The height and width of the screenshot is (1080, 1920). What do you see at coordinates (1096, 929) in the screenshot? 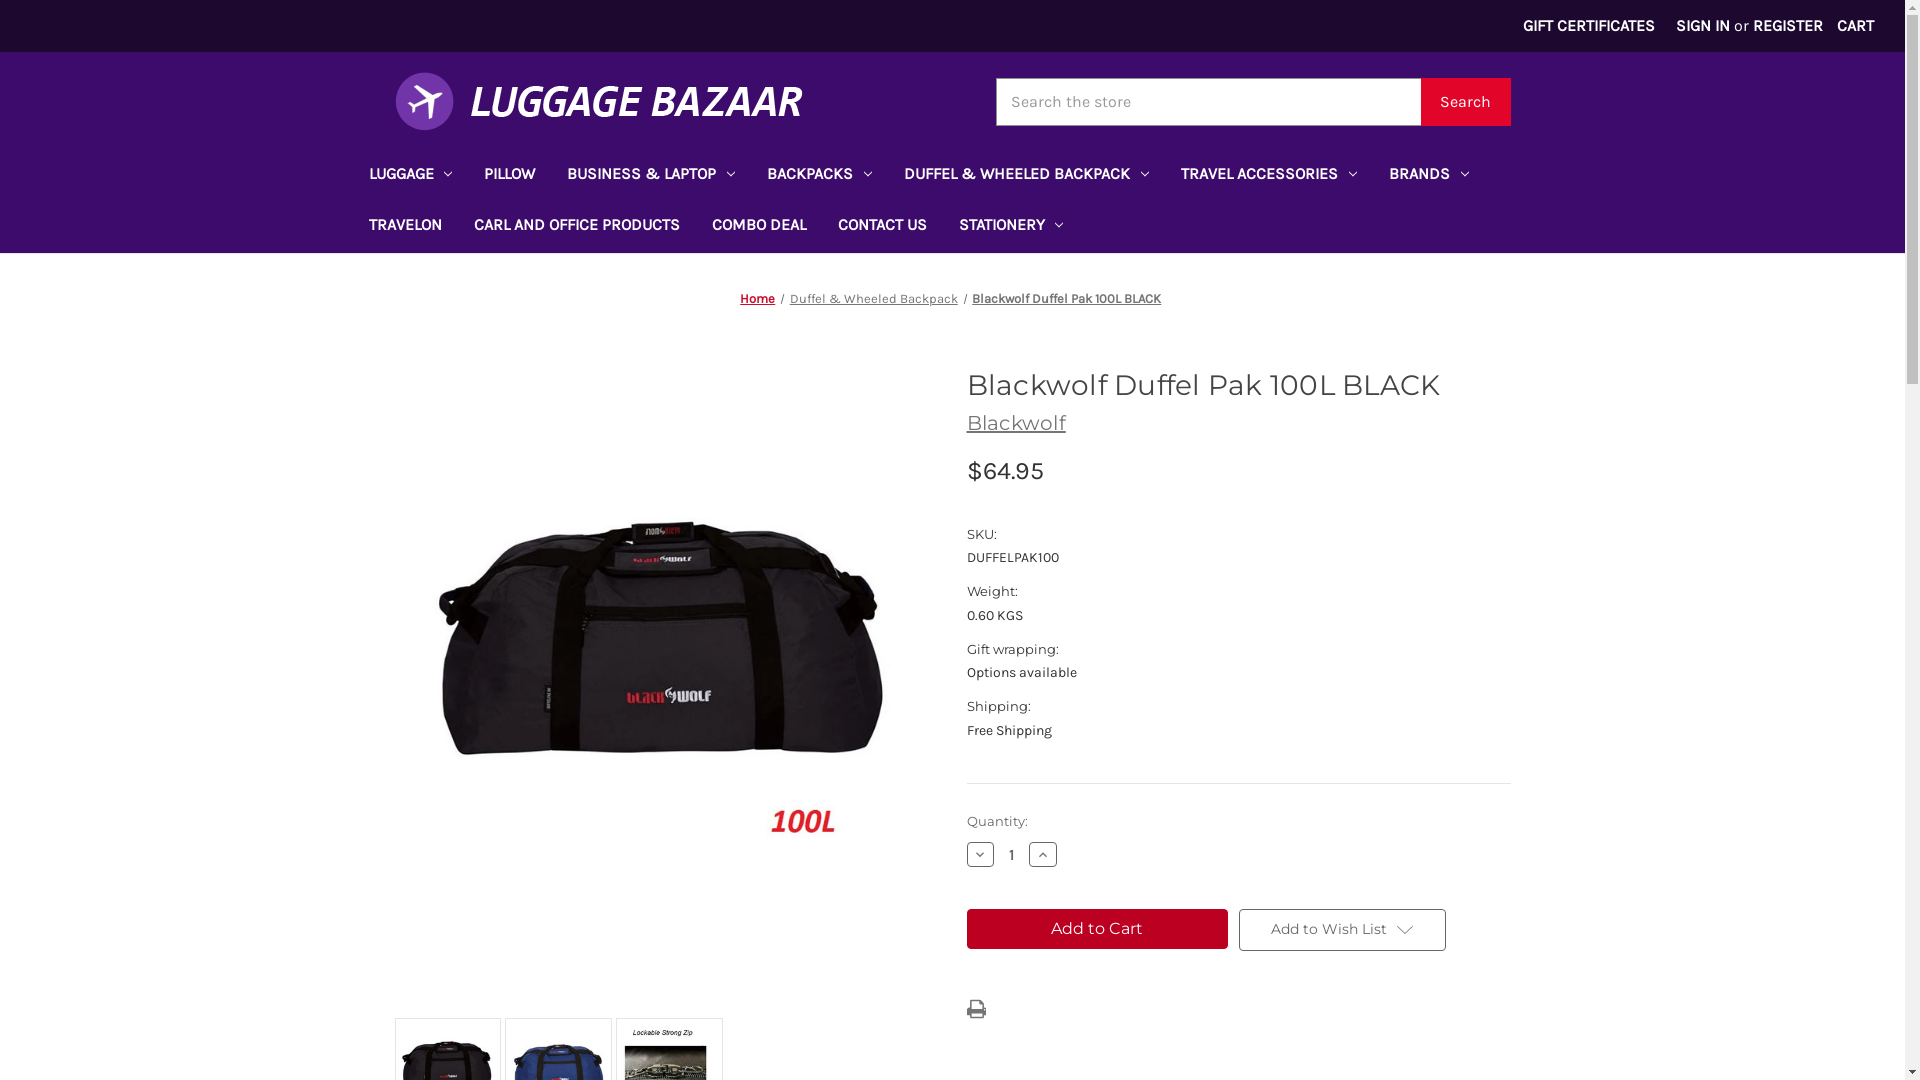
I see `Add to Cart` at bounding box center [1096, 929].